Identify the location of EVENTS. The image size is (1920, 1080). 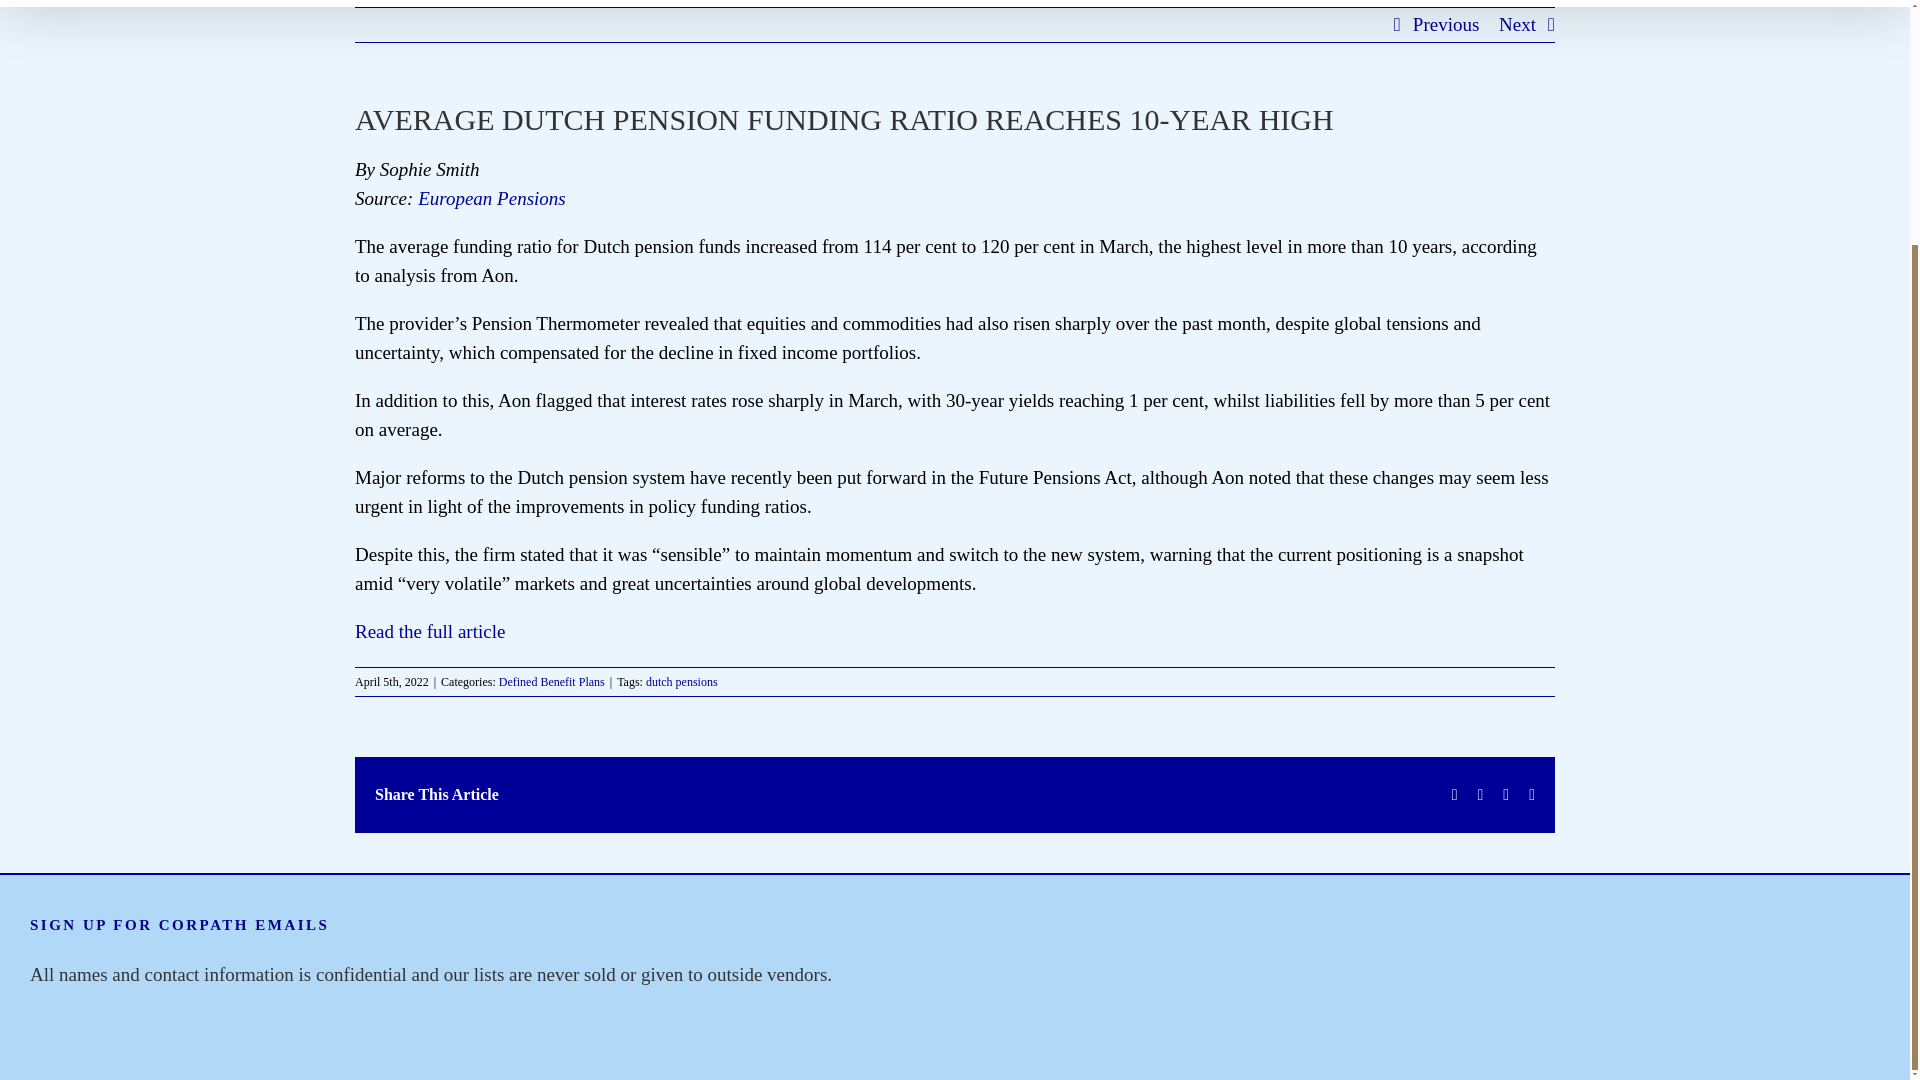
(1010, 3).